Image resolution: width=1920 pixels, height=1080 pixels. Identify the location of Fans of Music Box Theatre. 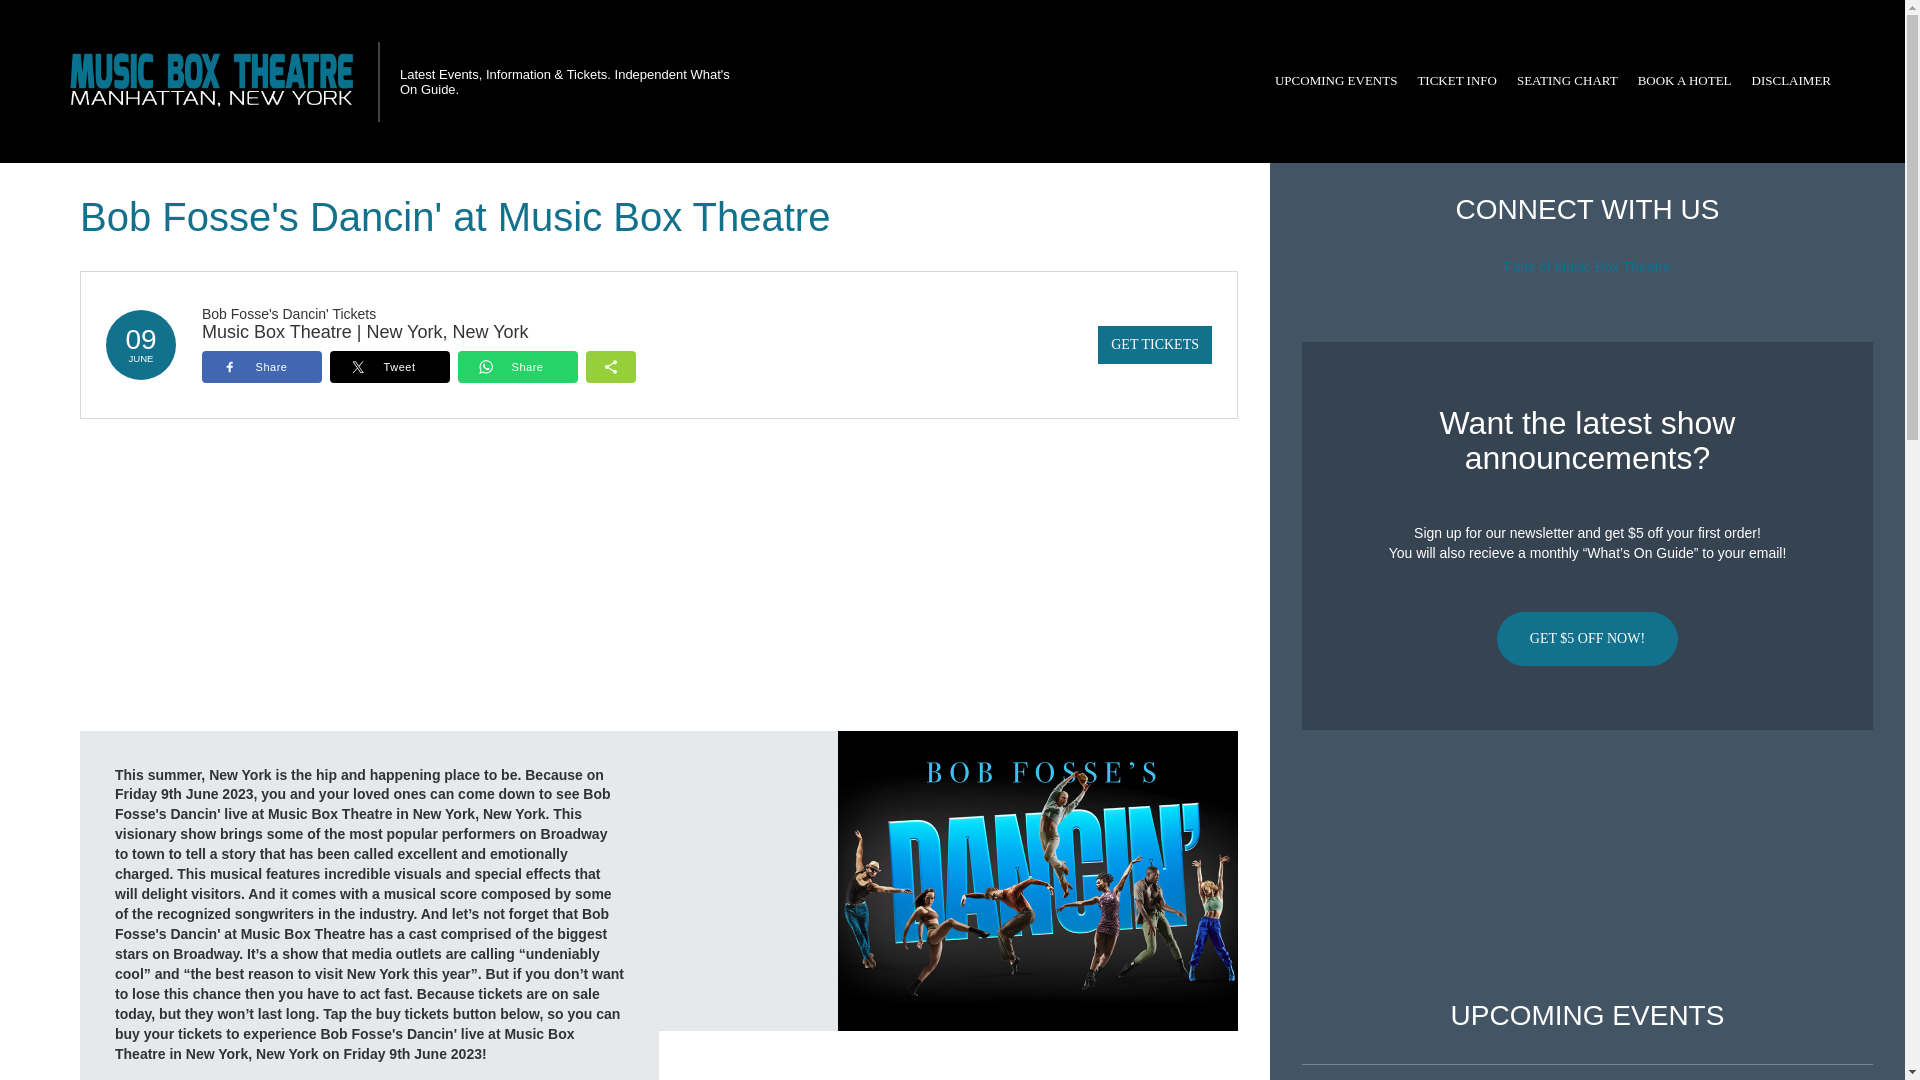
(1586, 267).